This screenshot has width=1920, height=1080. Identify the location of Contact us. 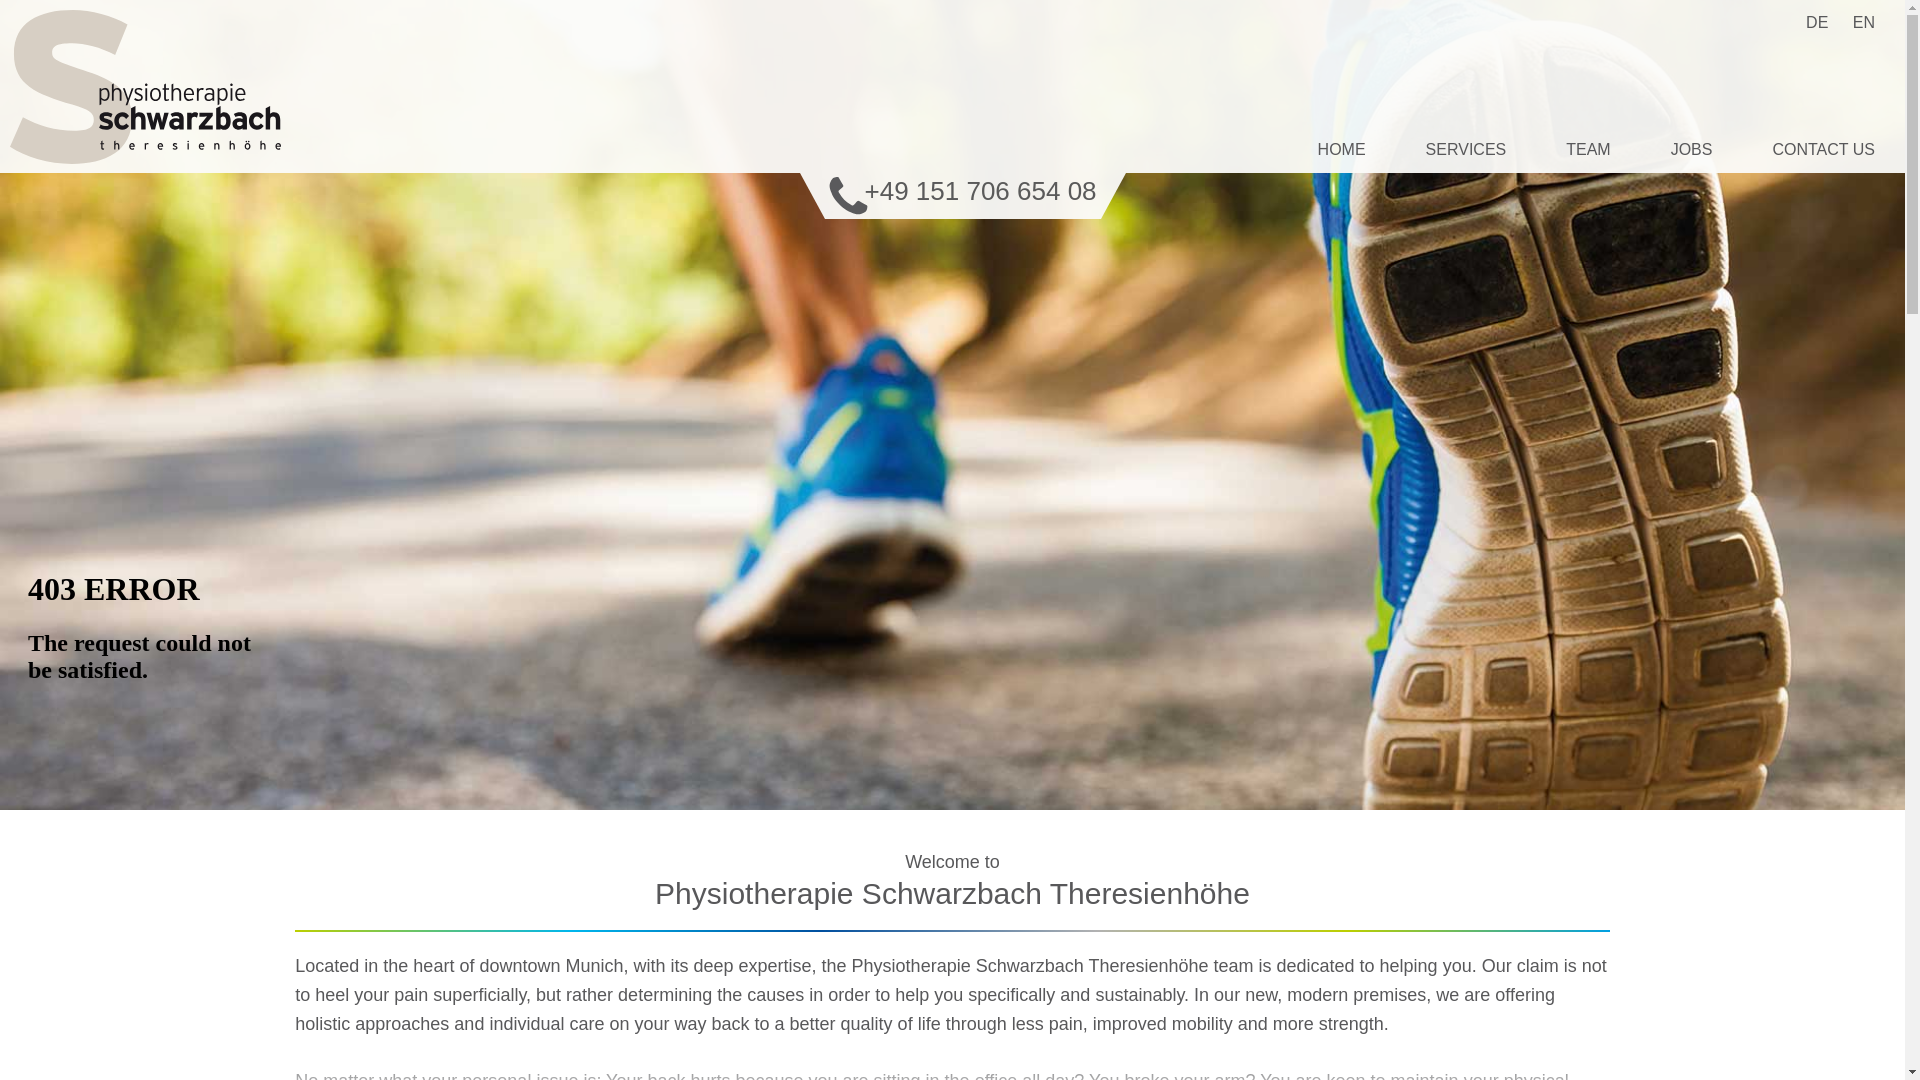
(1824, 149).